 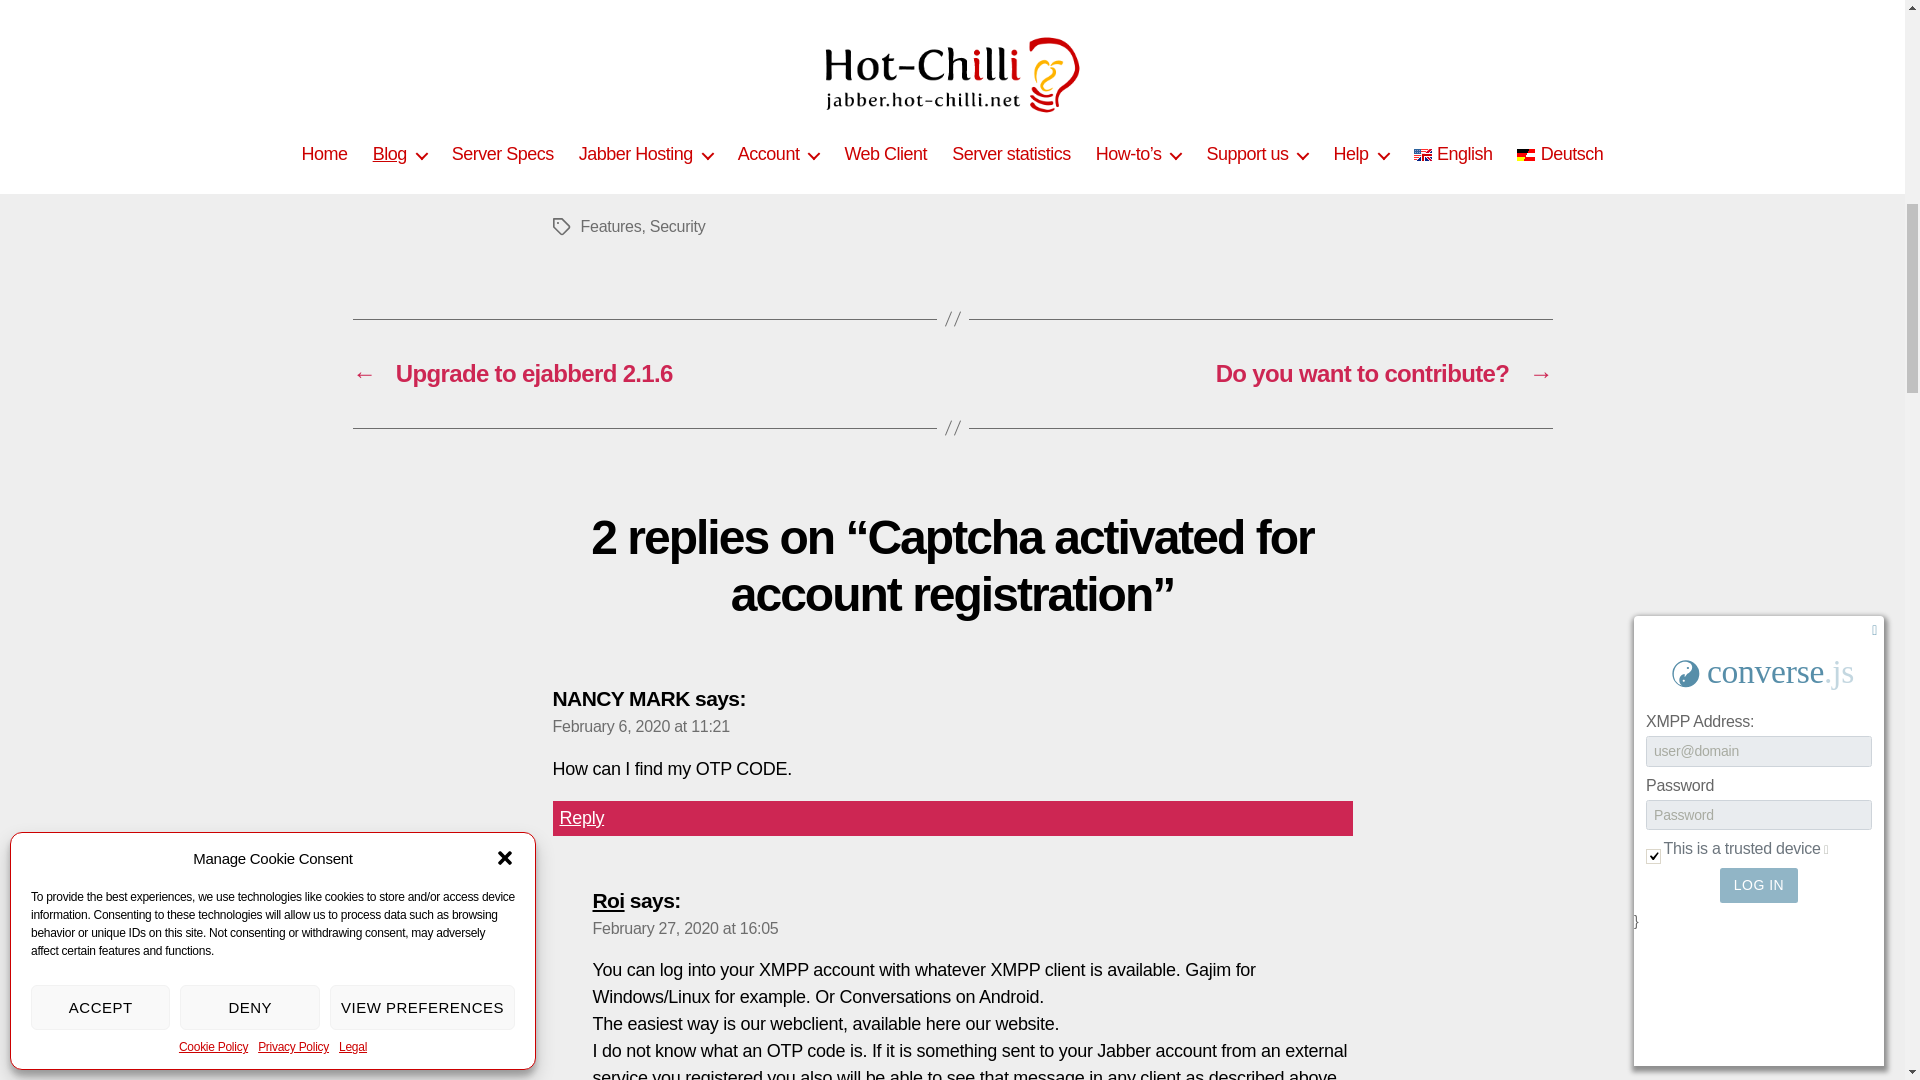 I want to click on Reply, so click(x=952, y=818).